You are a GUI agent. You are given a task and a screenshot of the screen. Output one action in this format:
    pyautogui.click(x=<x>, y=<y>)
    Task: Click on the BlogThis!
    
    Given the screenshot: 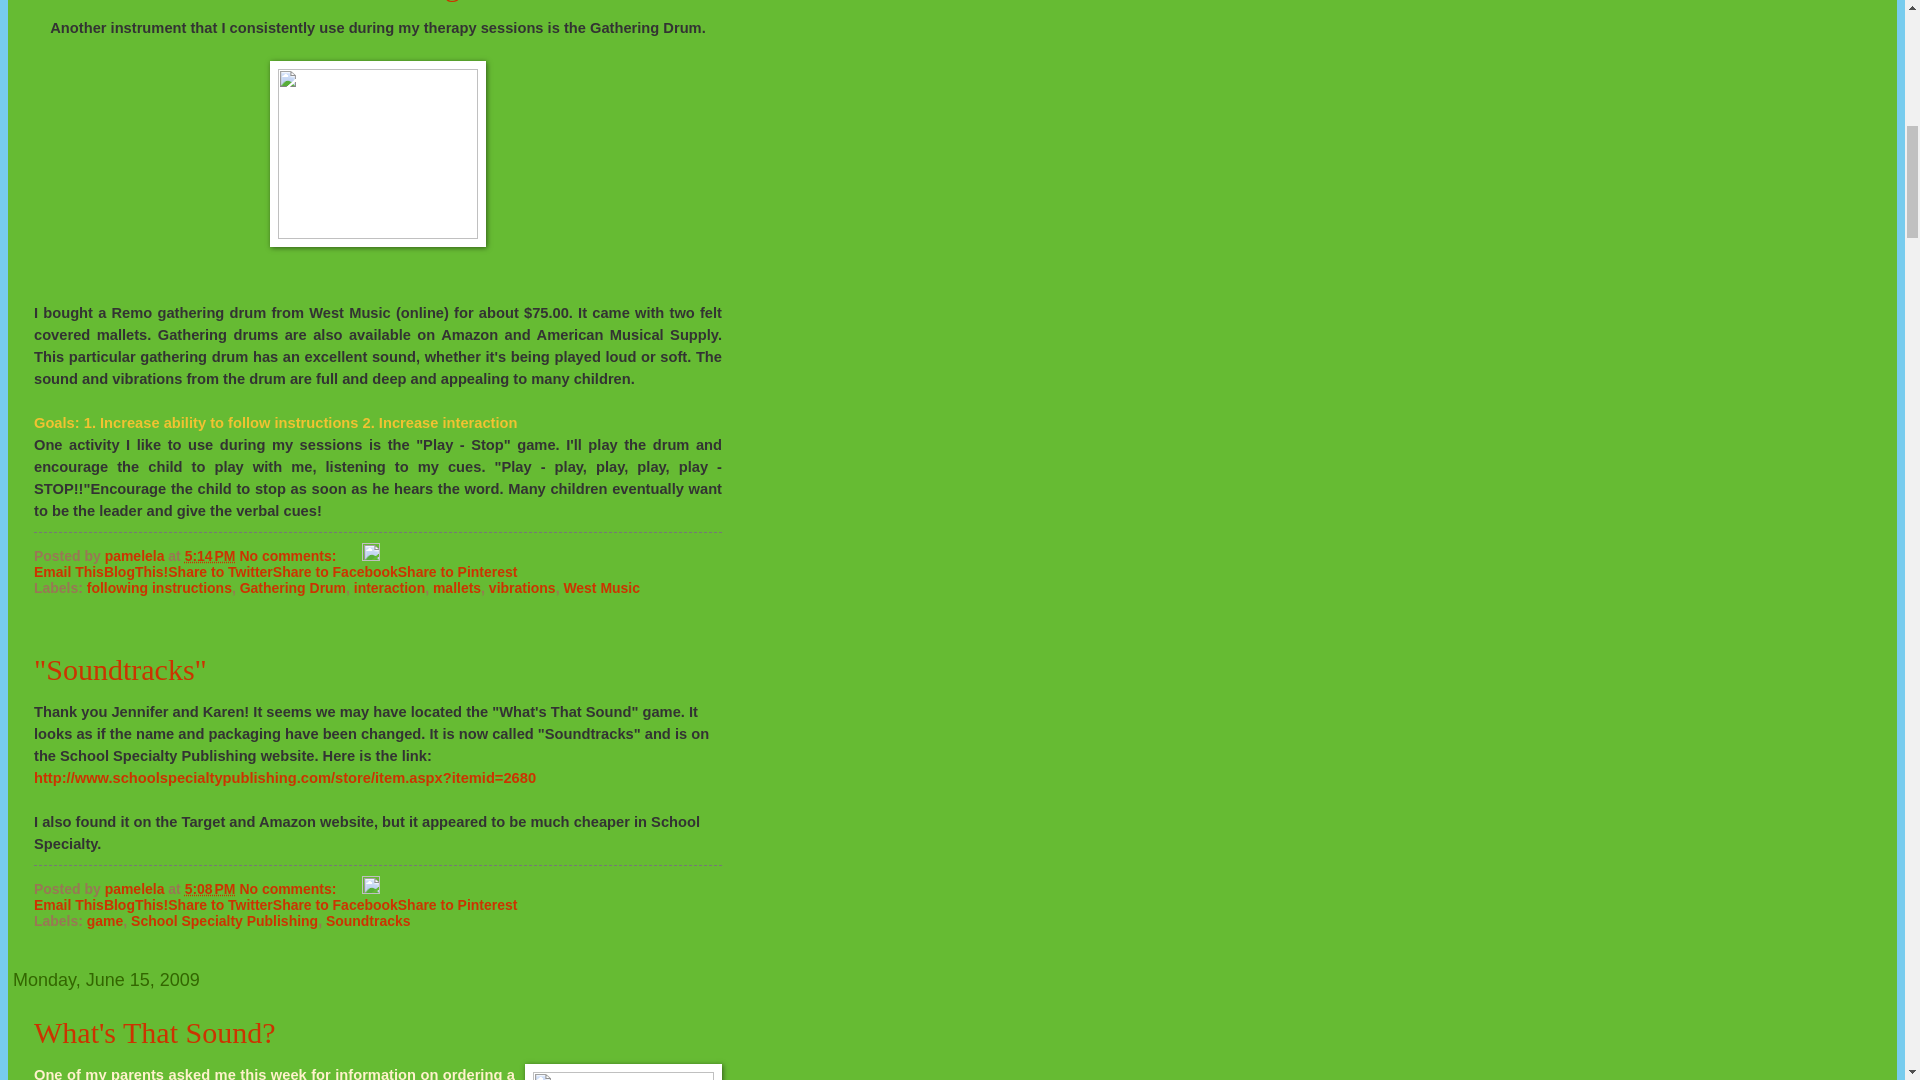 What is the action you would take?
    pyautogui.click(x=136, y=571)
    